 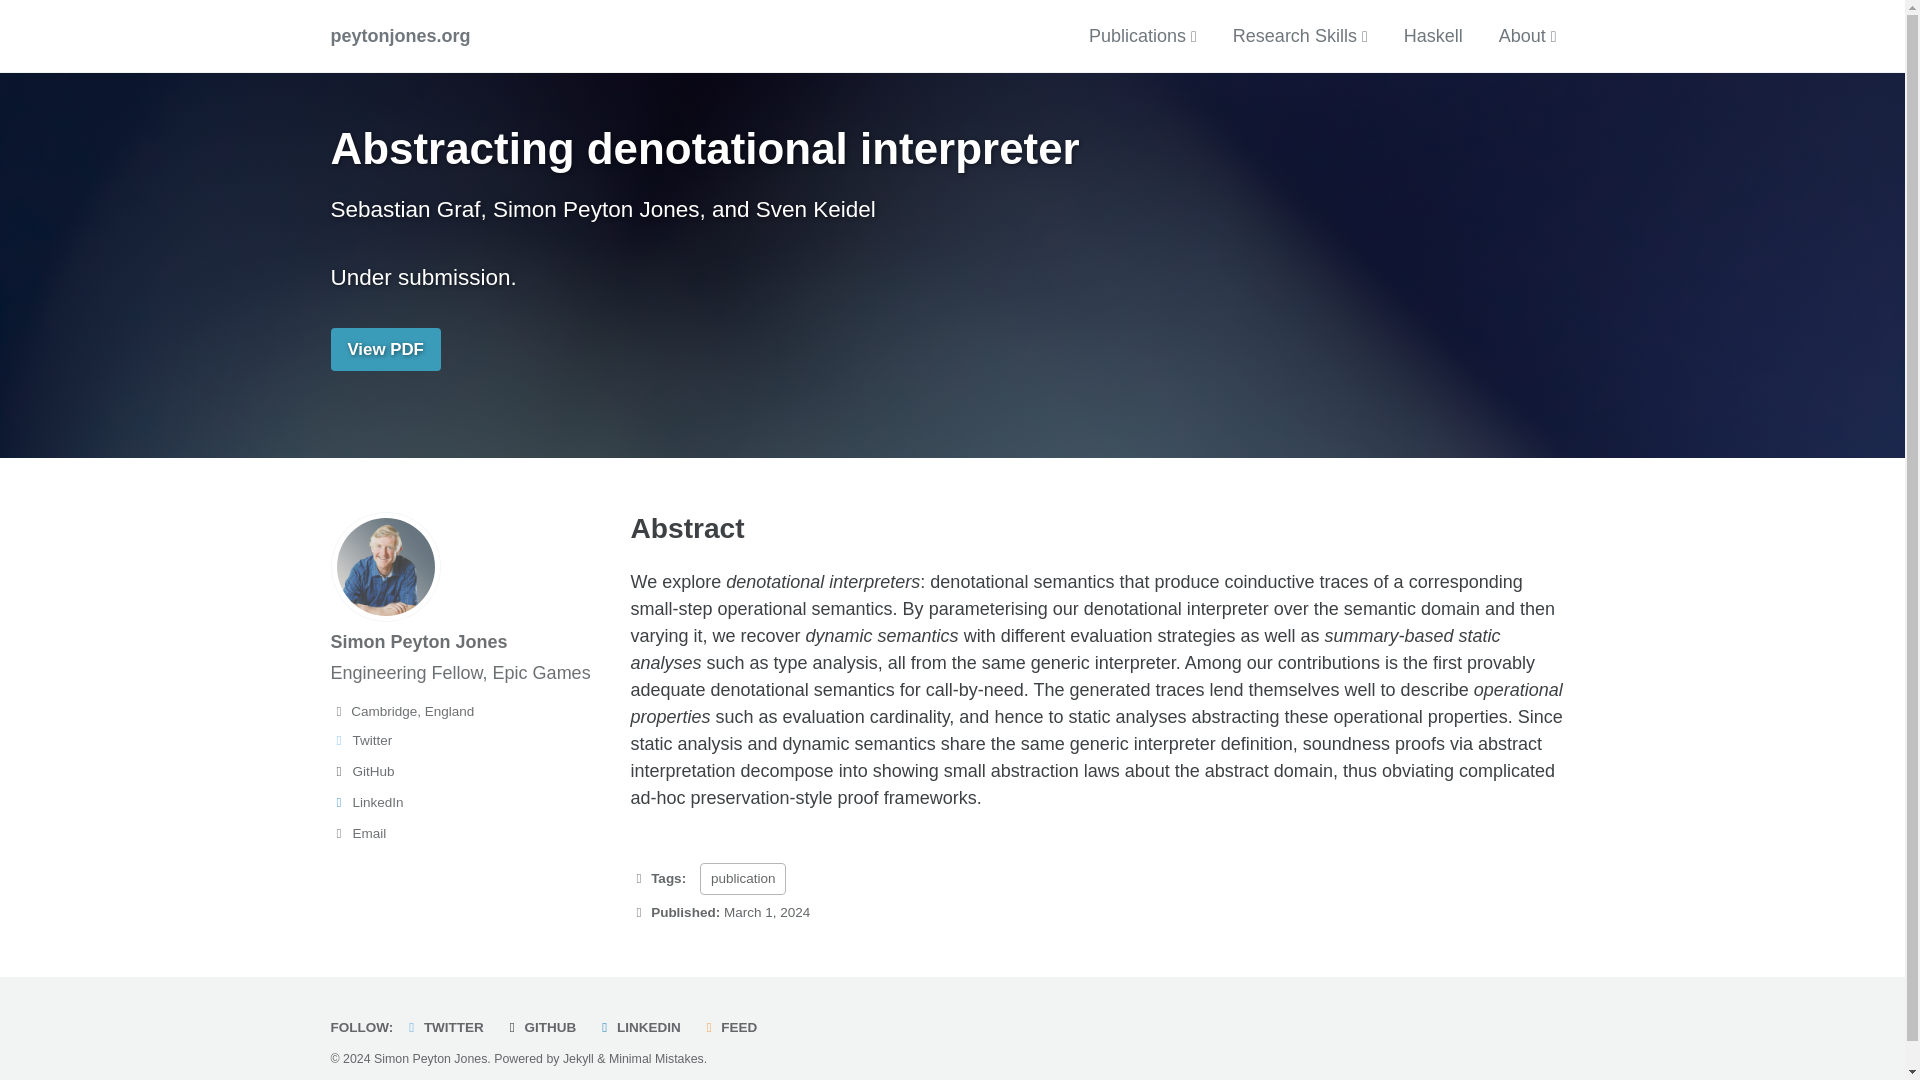 What do you see at coordinates (744, 878) in the screenshot?
I see `publication` at bounding box center [744, 878].